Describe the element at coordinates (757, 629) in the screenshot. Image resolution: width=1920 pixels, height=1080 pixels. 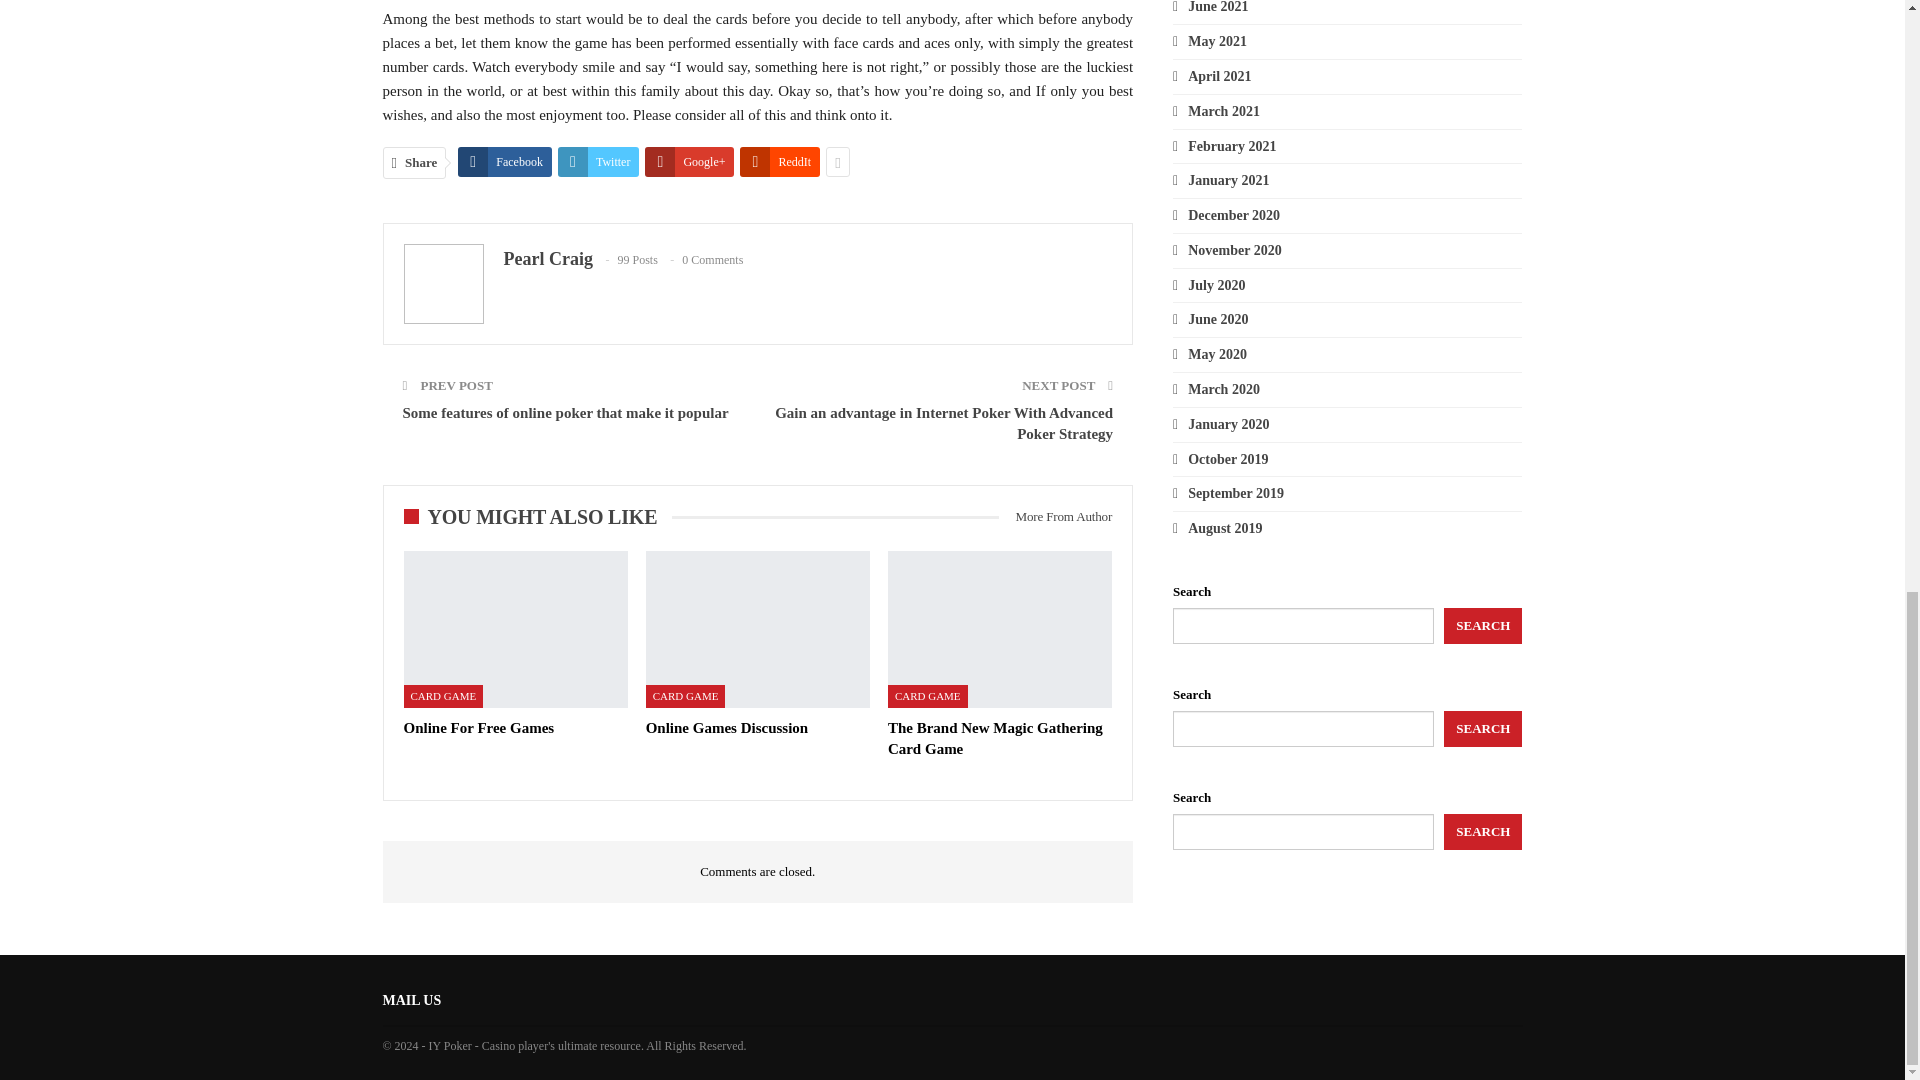
I see `Online Games Discussion` at that location.